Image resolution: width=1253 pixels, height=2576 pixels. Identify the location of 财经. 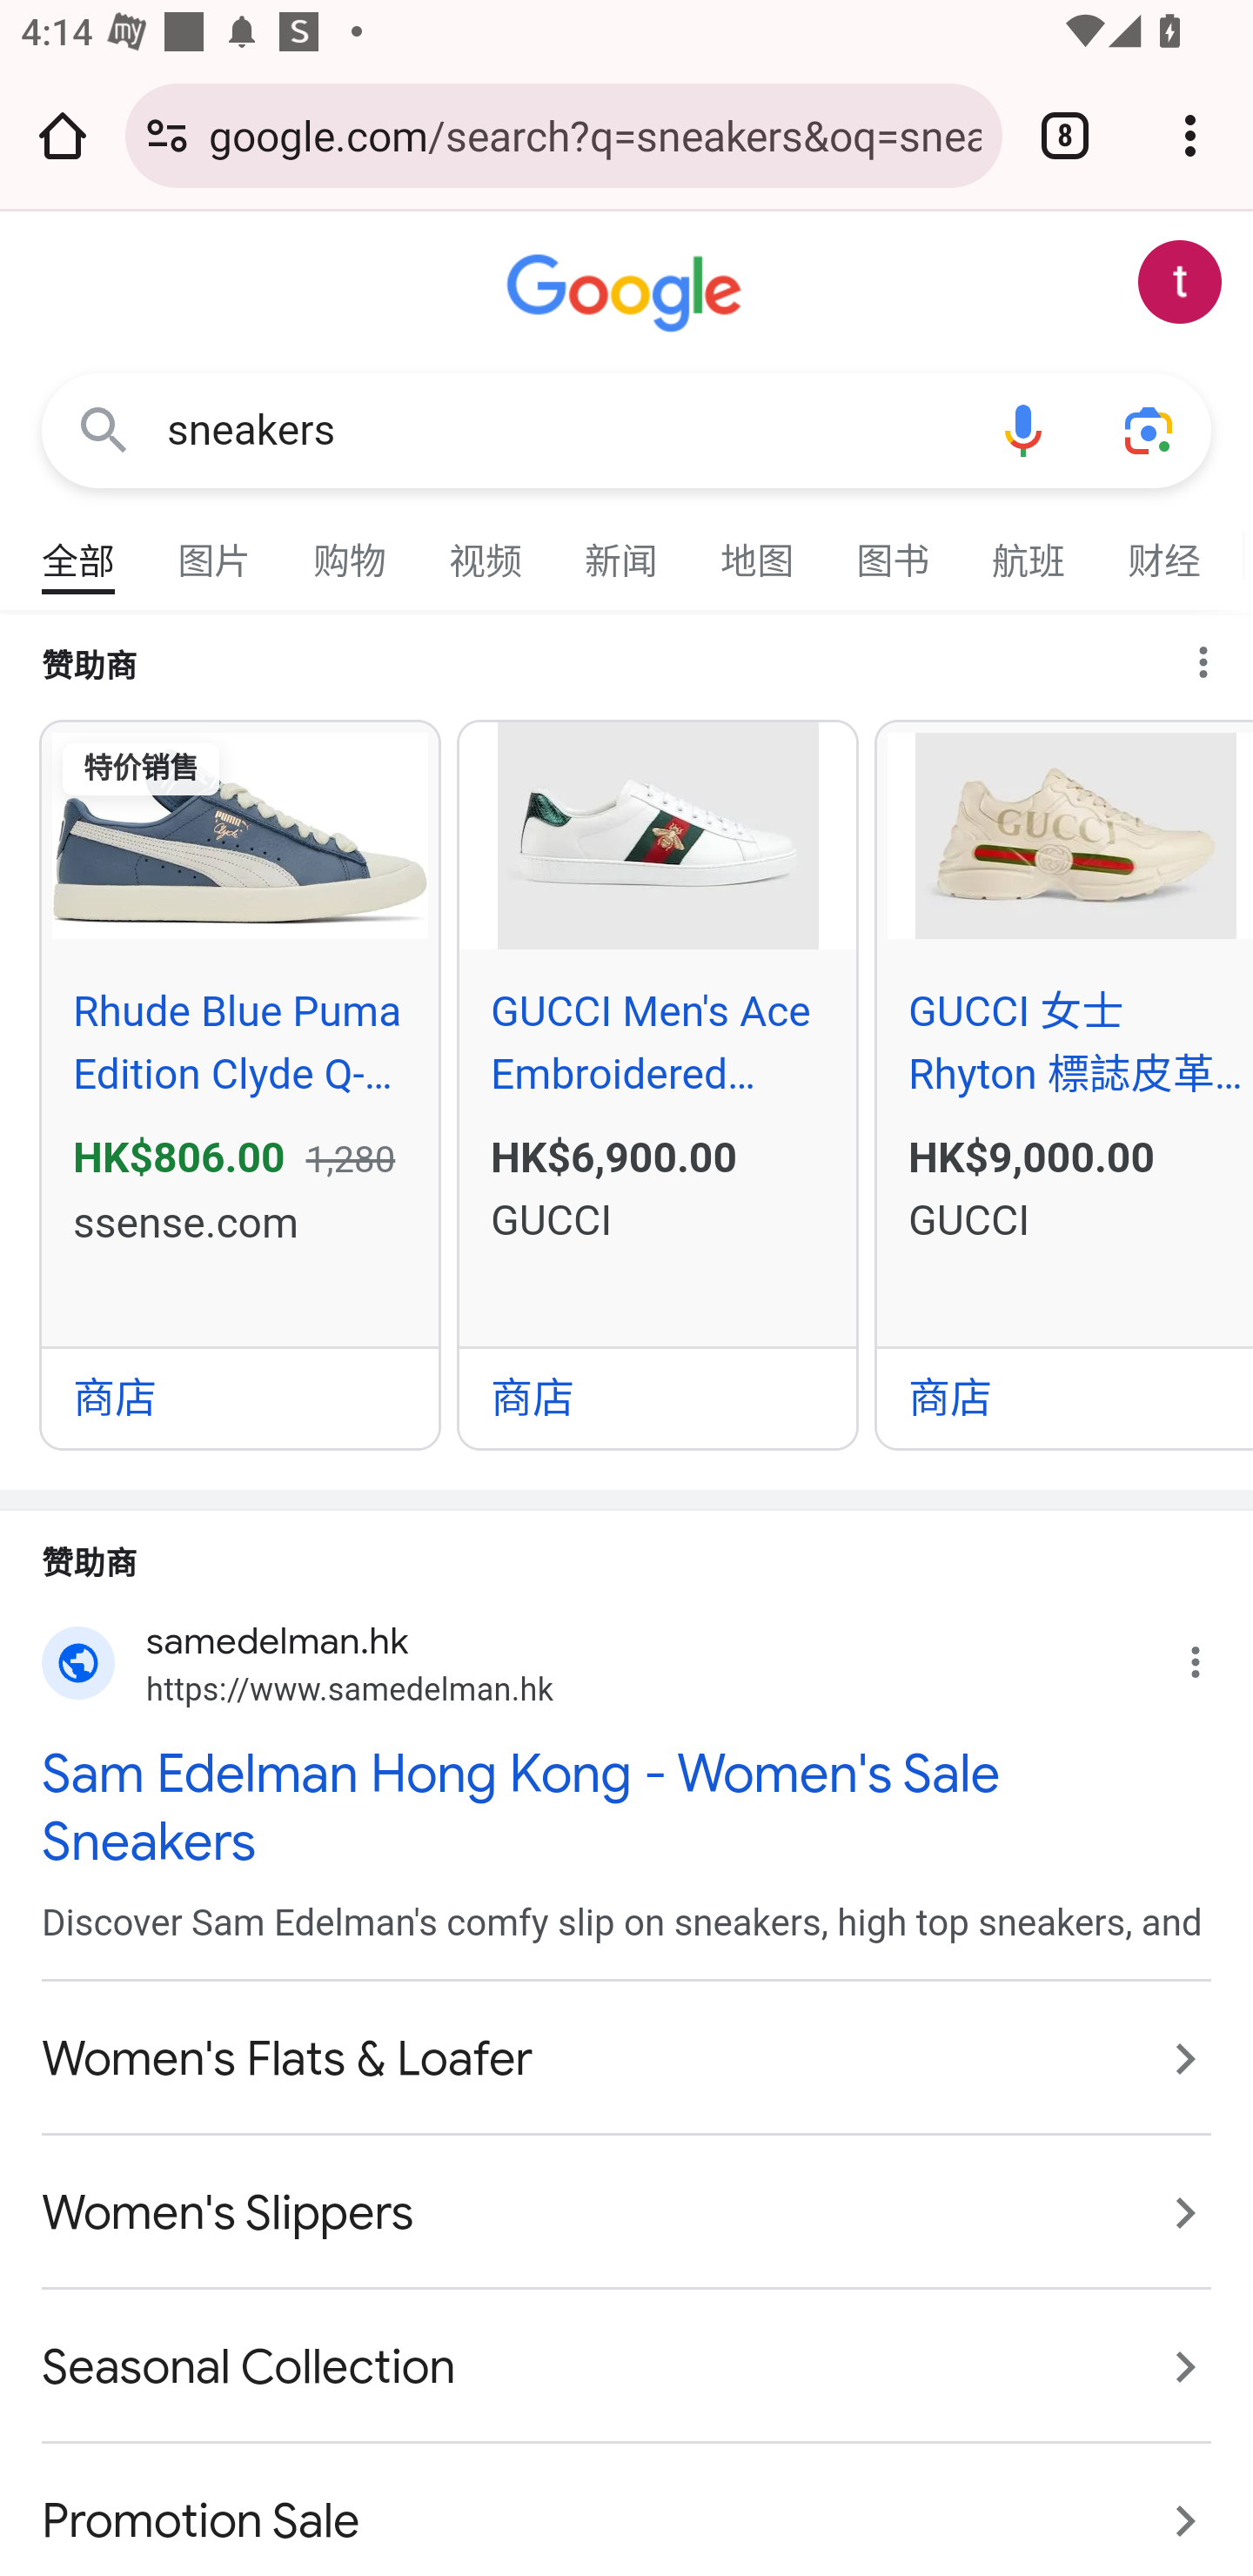
(1165, 548).